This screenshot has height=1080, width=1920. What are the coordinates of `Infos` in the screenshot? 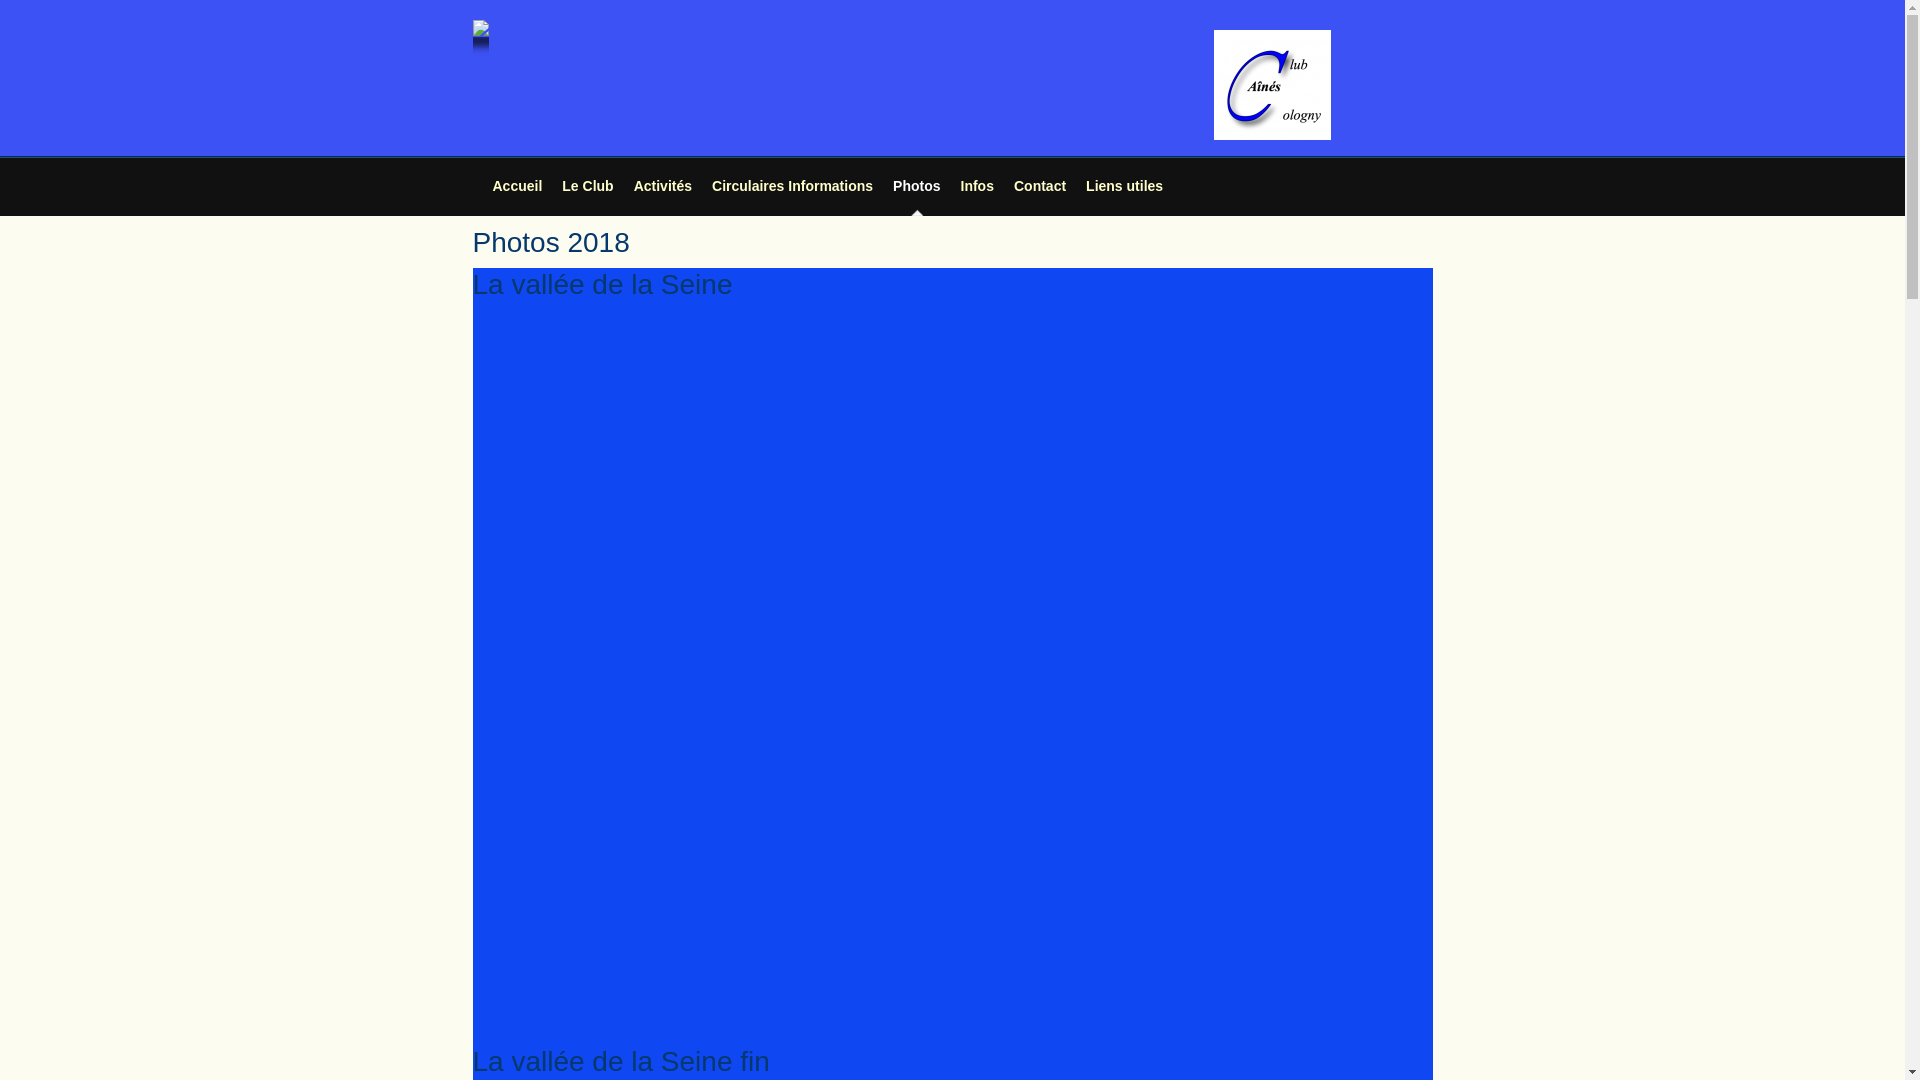 It's located at (978, 186).